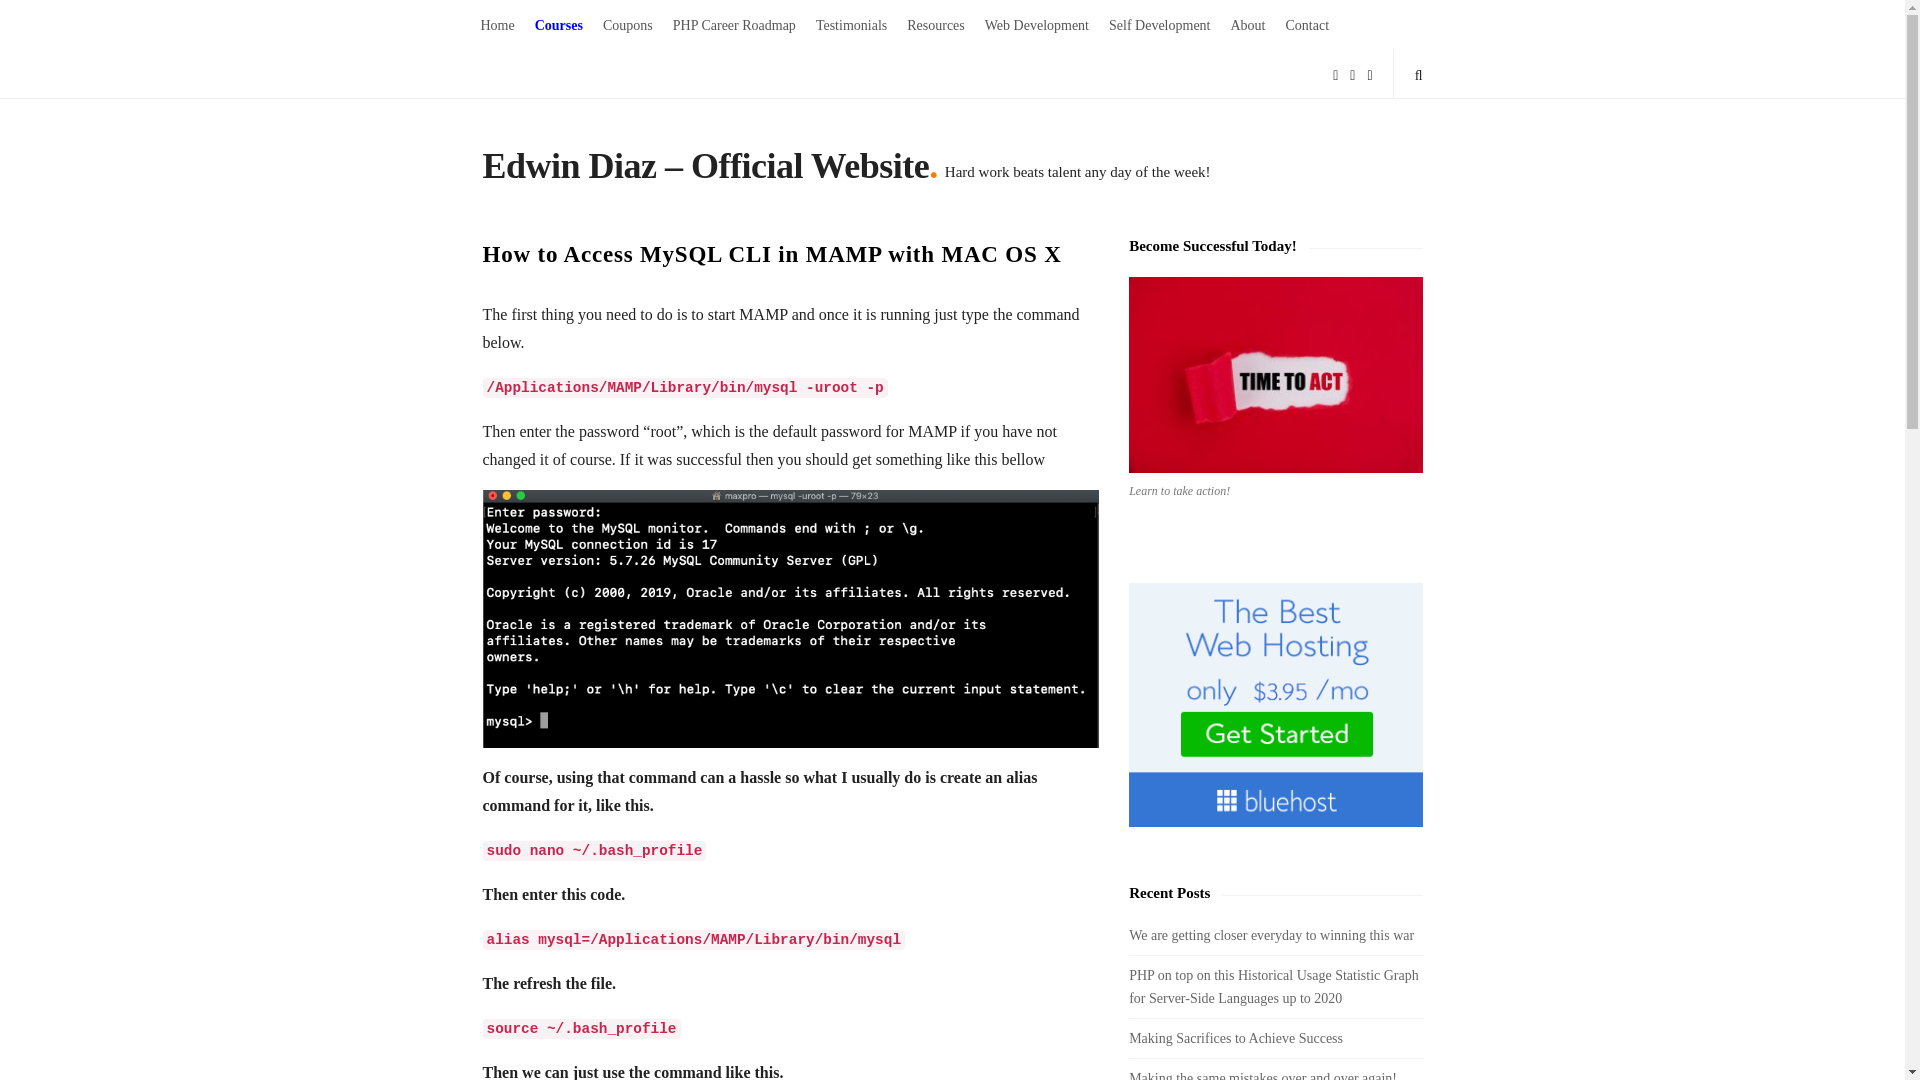 The width and height of the screenshot is (1920, 1080). What do you see at coordinates (497, 24) in the screenshot?
I see `Home` at bounding box center [497, 24].